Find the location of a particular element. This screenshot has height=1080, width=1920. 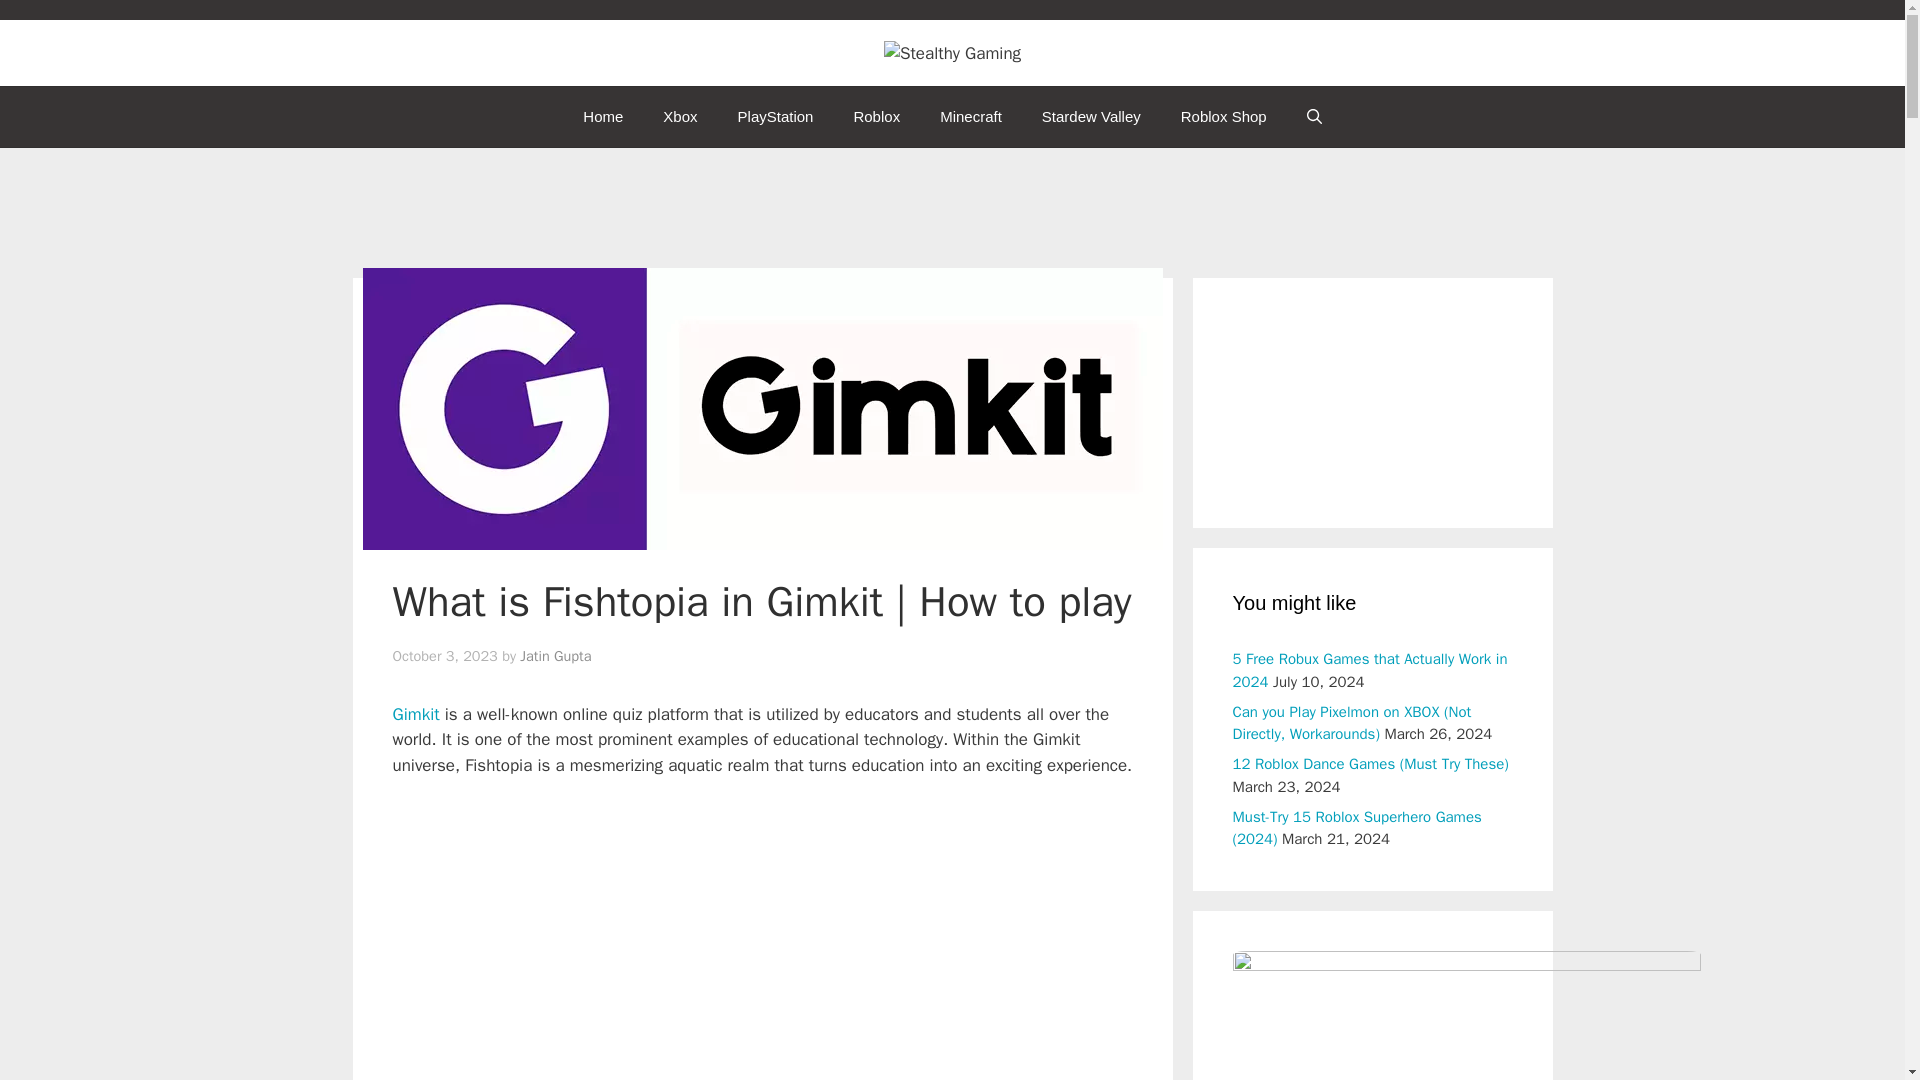

Roblox is located at coordinates (876, 116).